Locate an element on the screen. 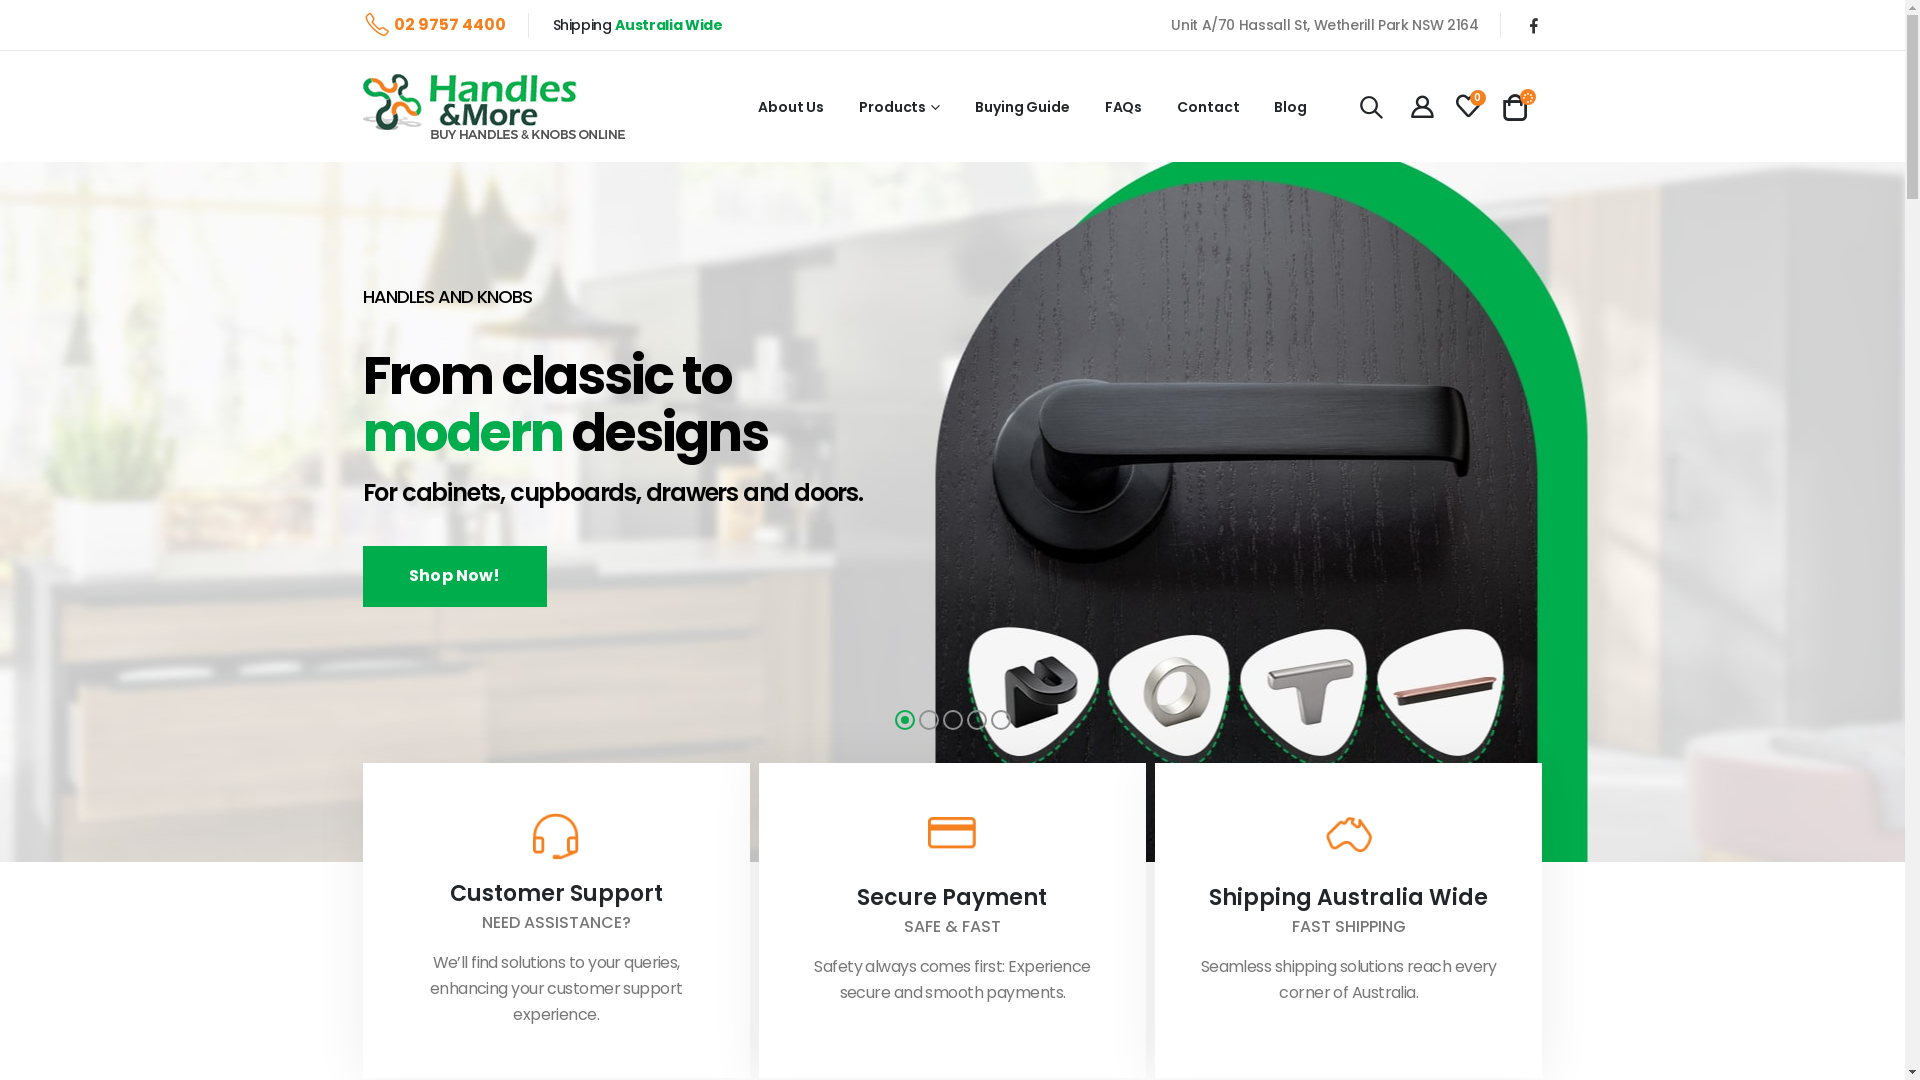 This screenshot has height=1080, width=1920. FAQs is located at coordinates (1124, 107).